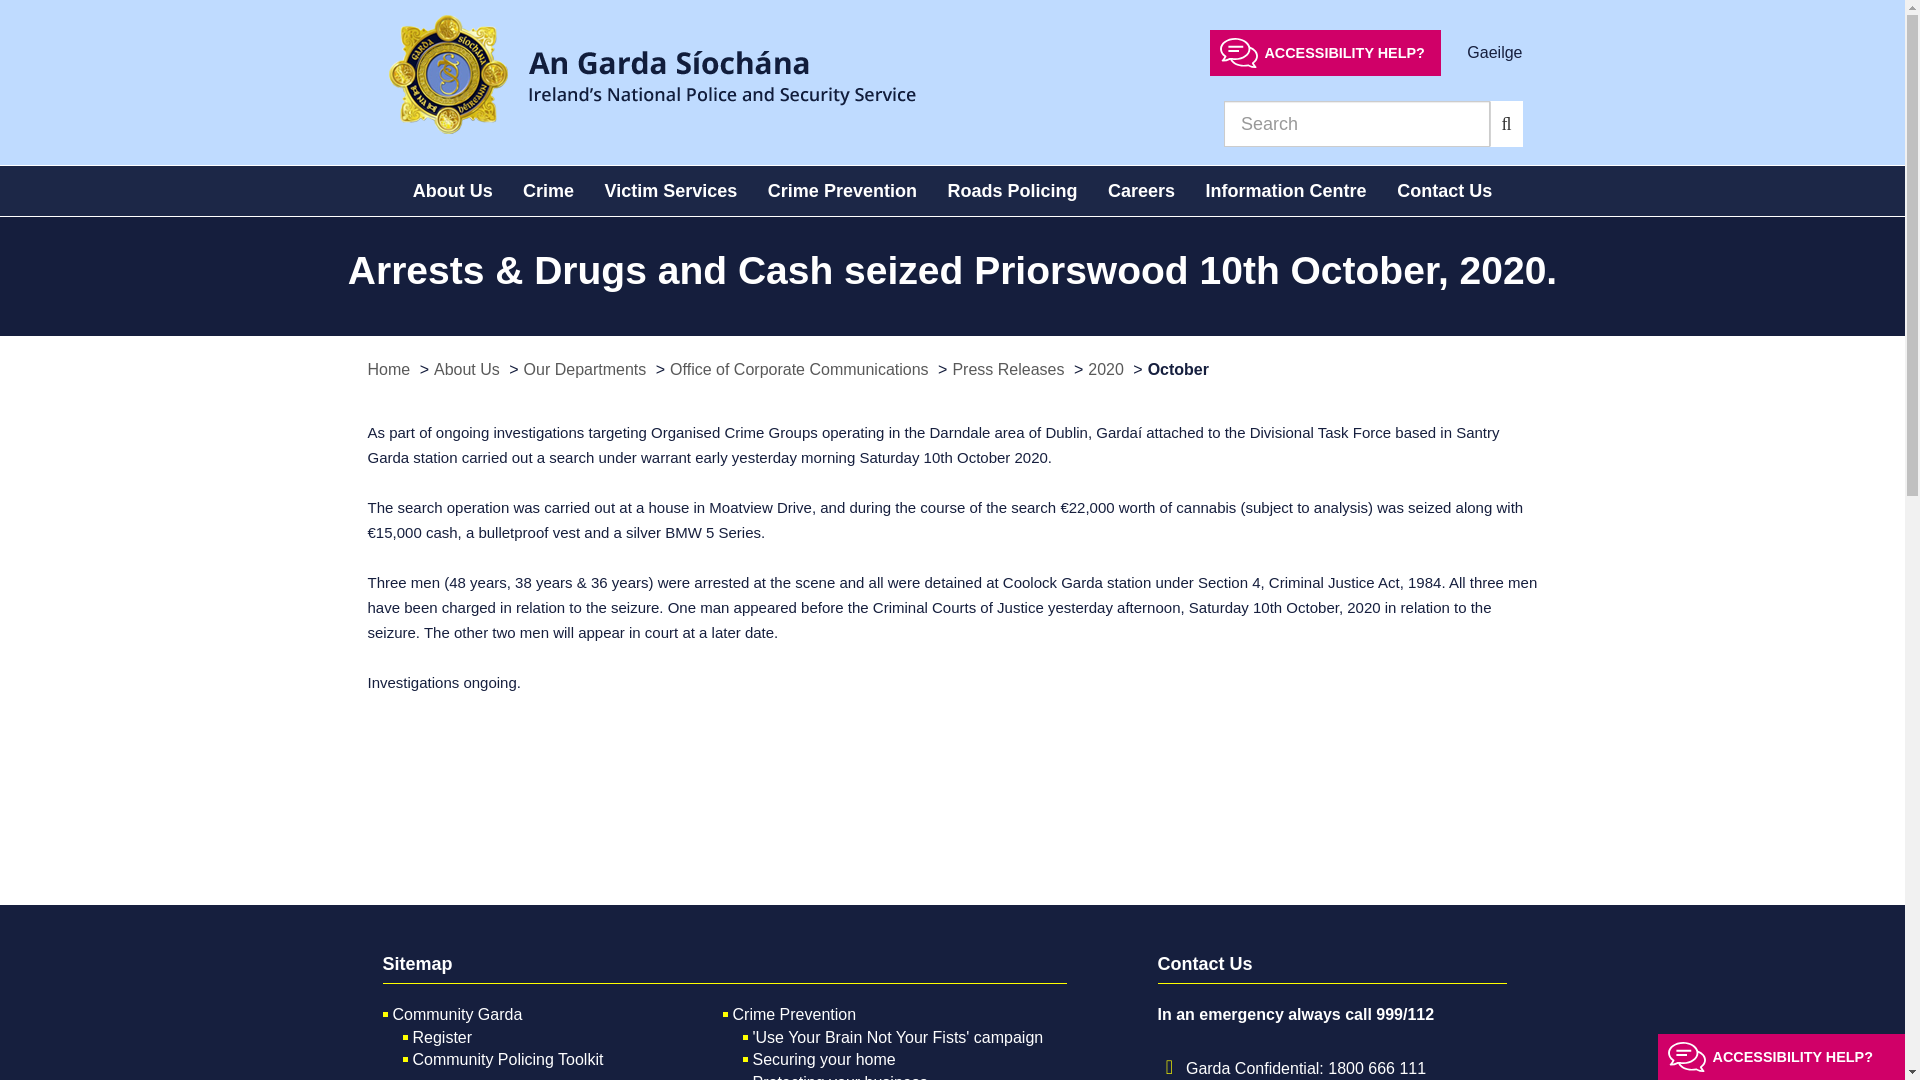 The width and height of the screenshot is (1920, 1080). I want to click on About Us, so click(452, 191).